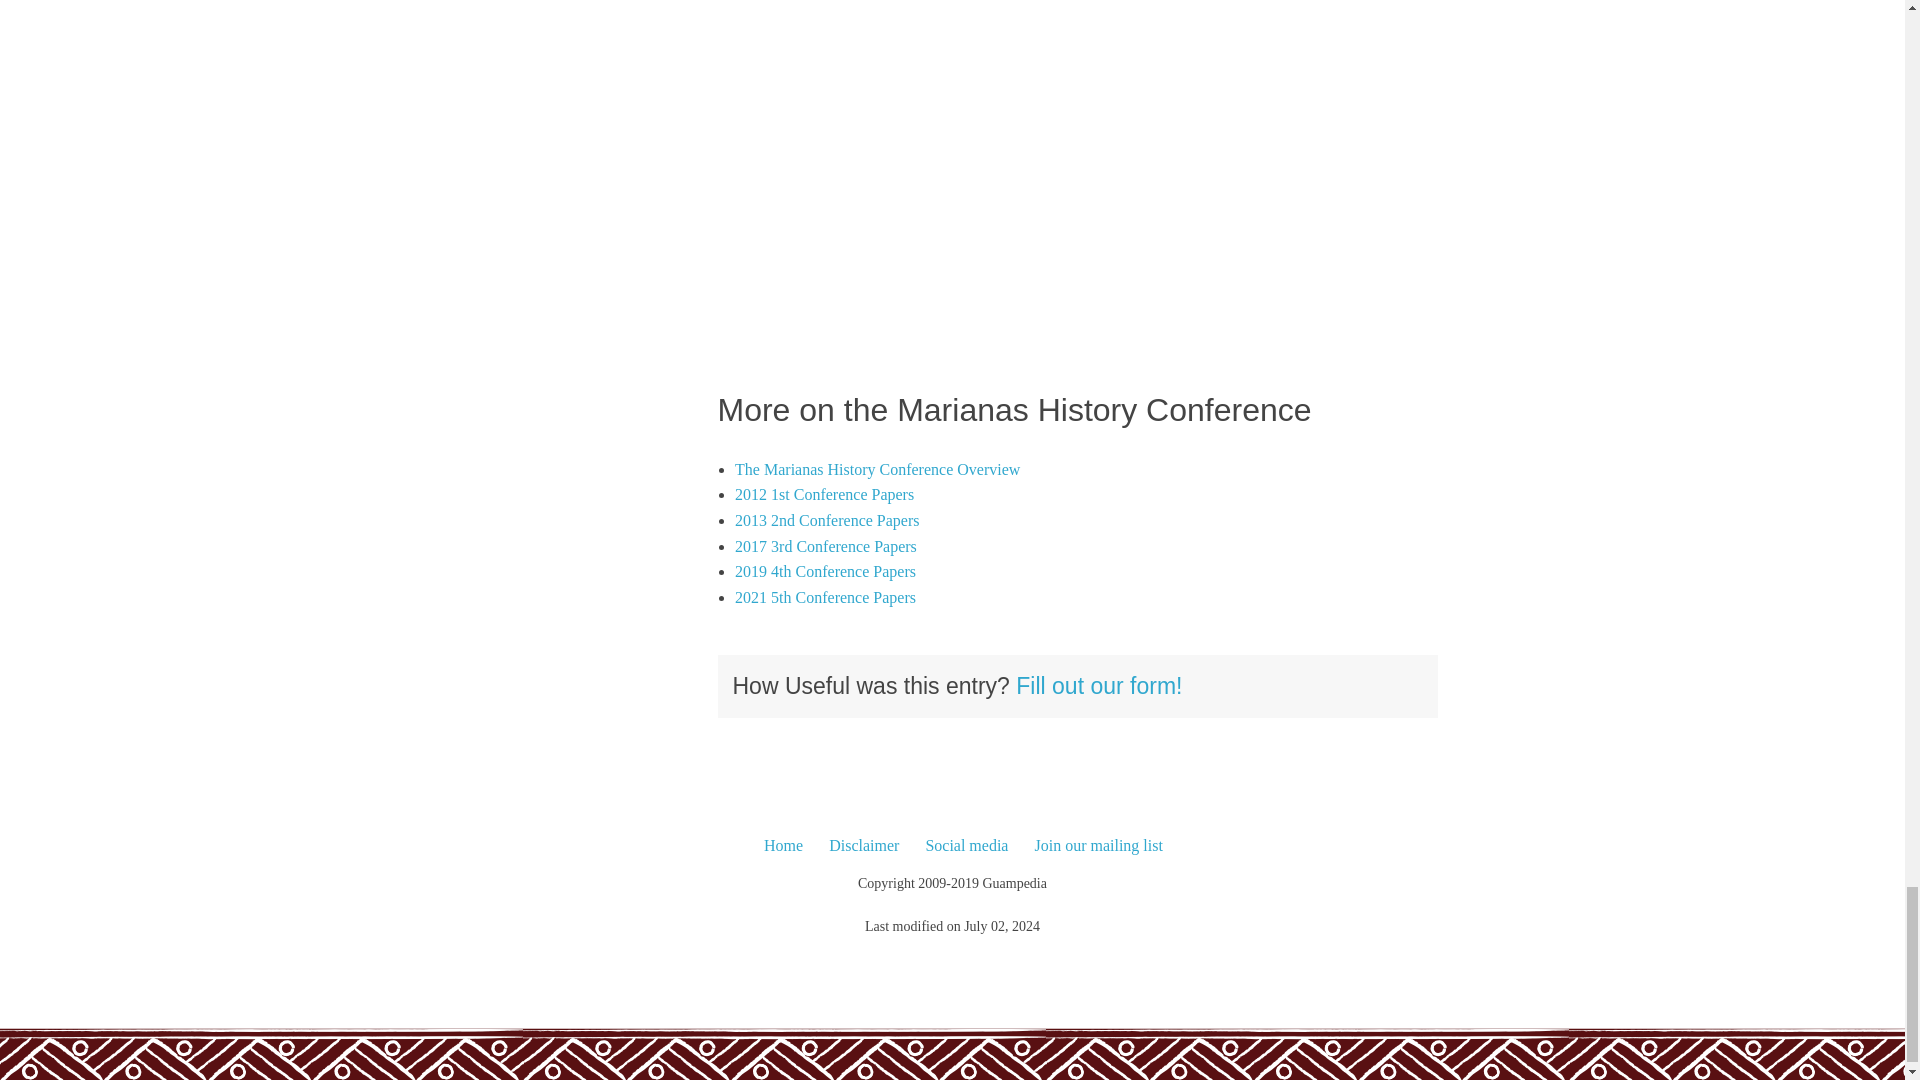 The height and width of the screenshot is (1080, 1920). Describe the element at coordinates (826, 546) in the screenshot. I see `2017 3rd Conference Papers` at that location.